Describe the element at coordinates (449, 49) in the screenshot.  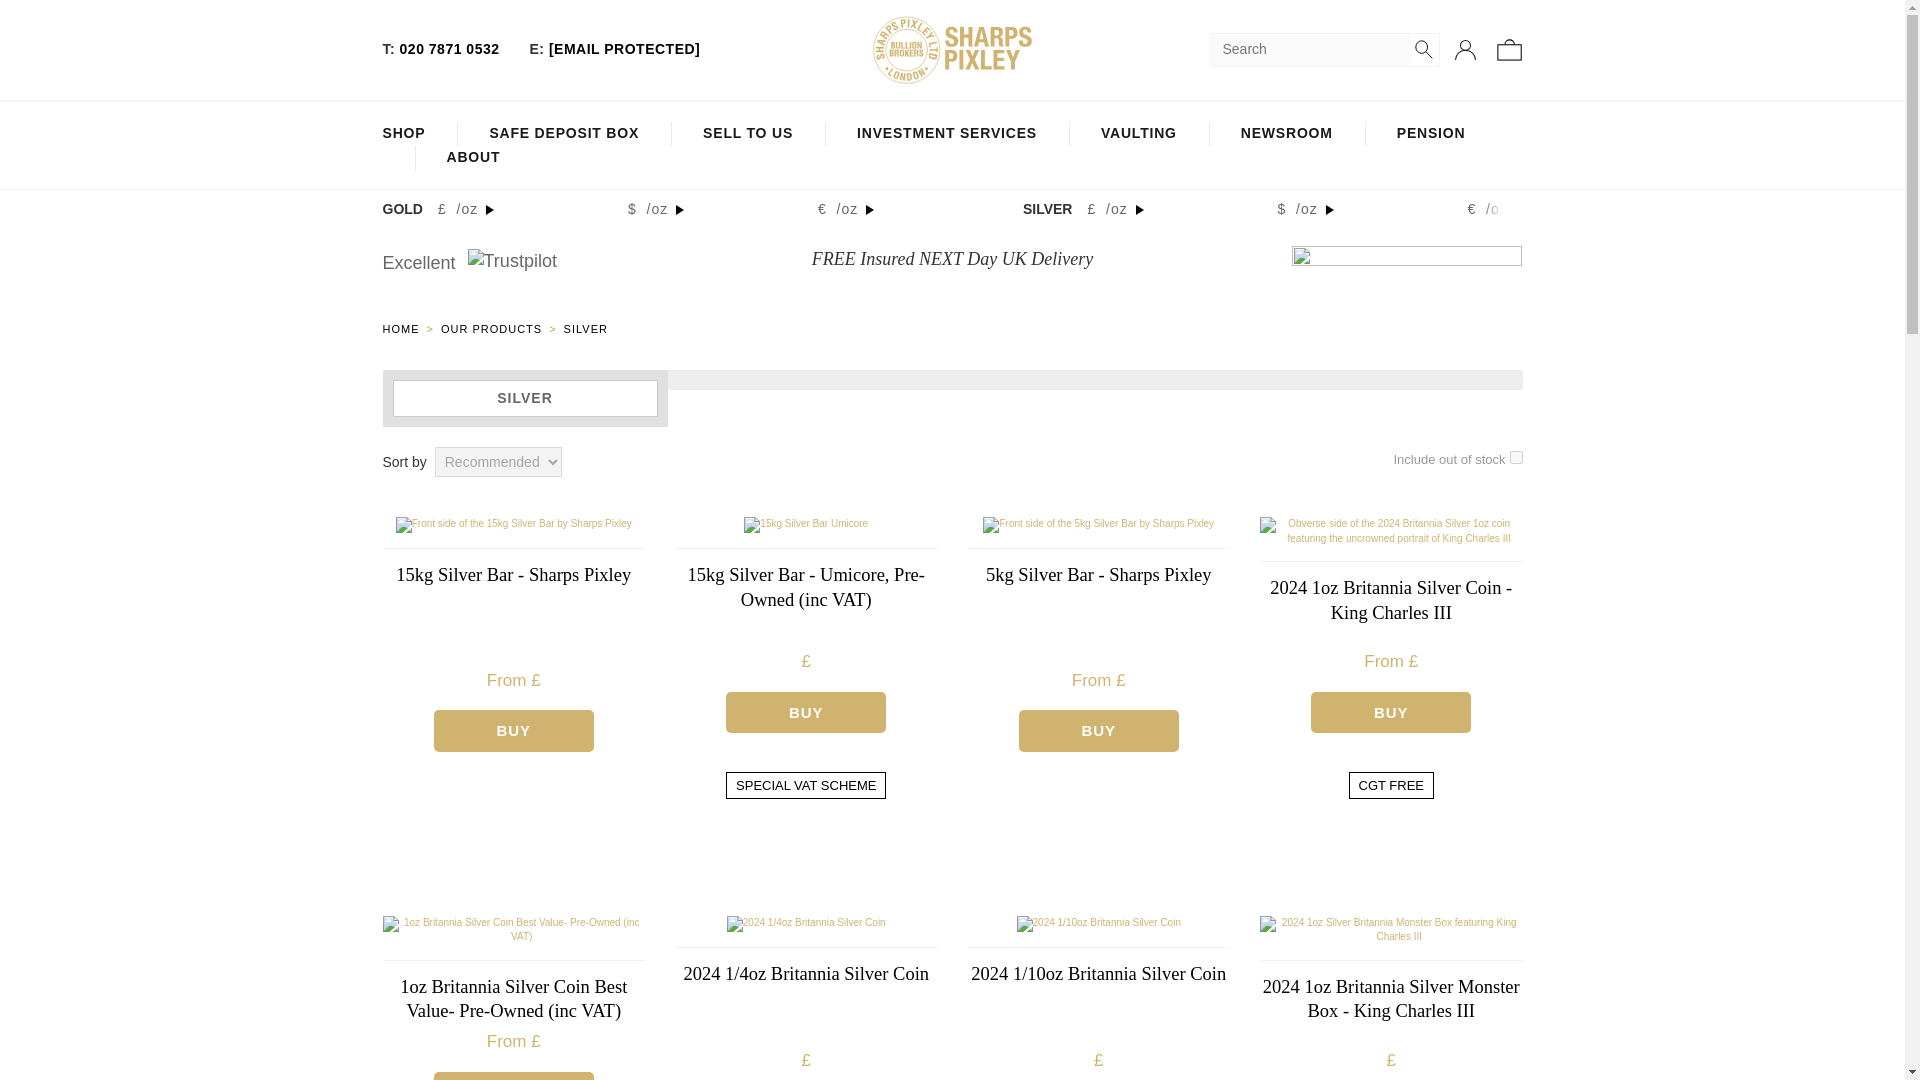
I see `020 7871 0532` at that location.